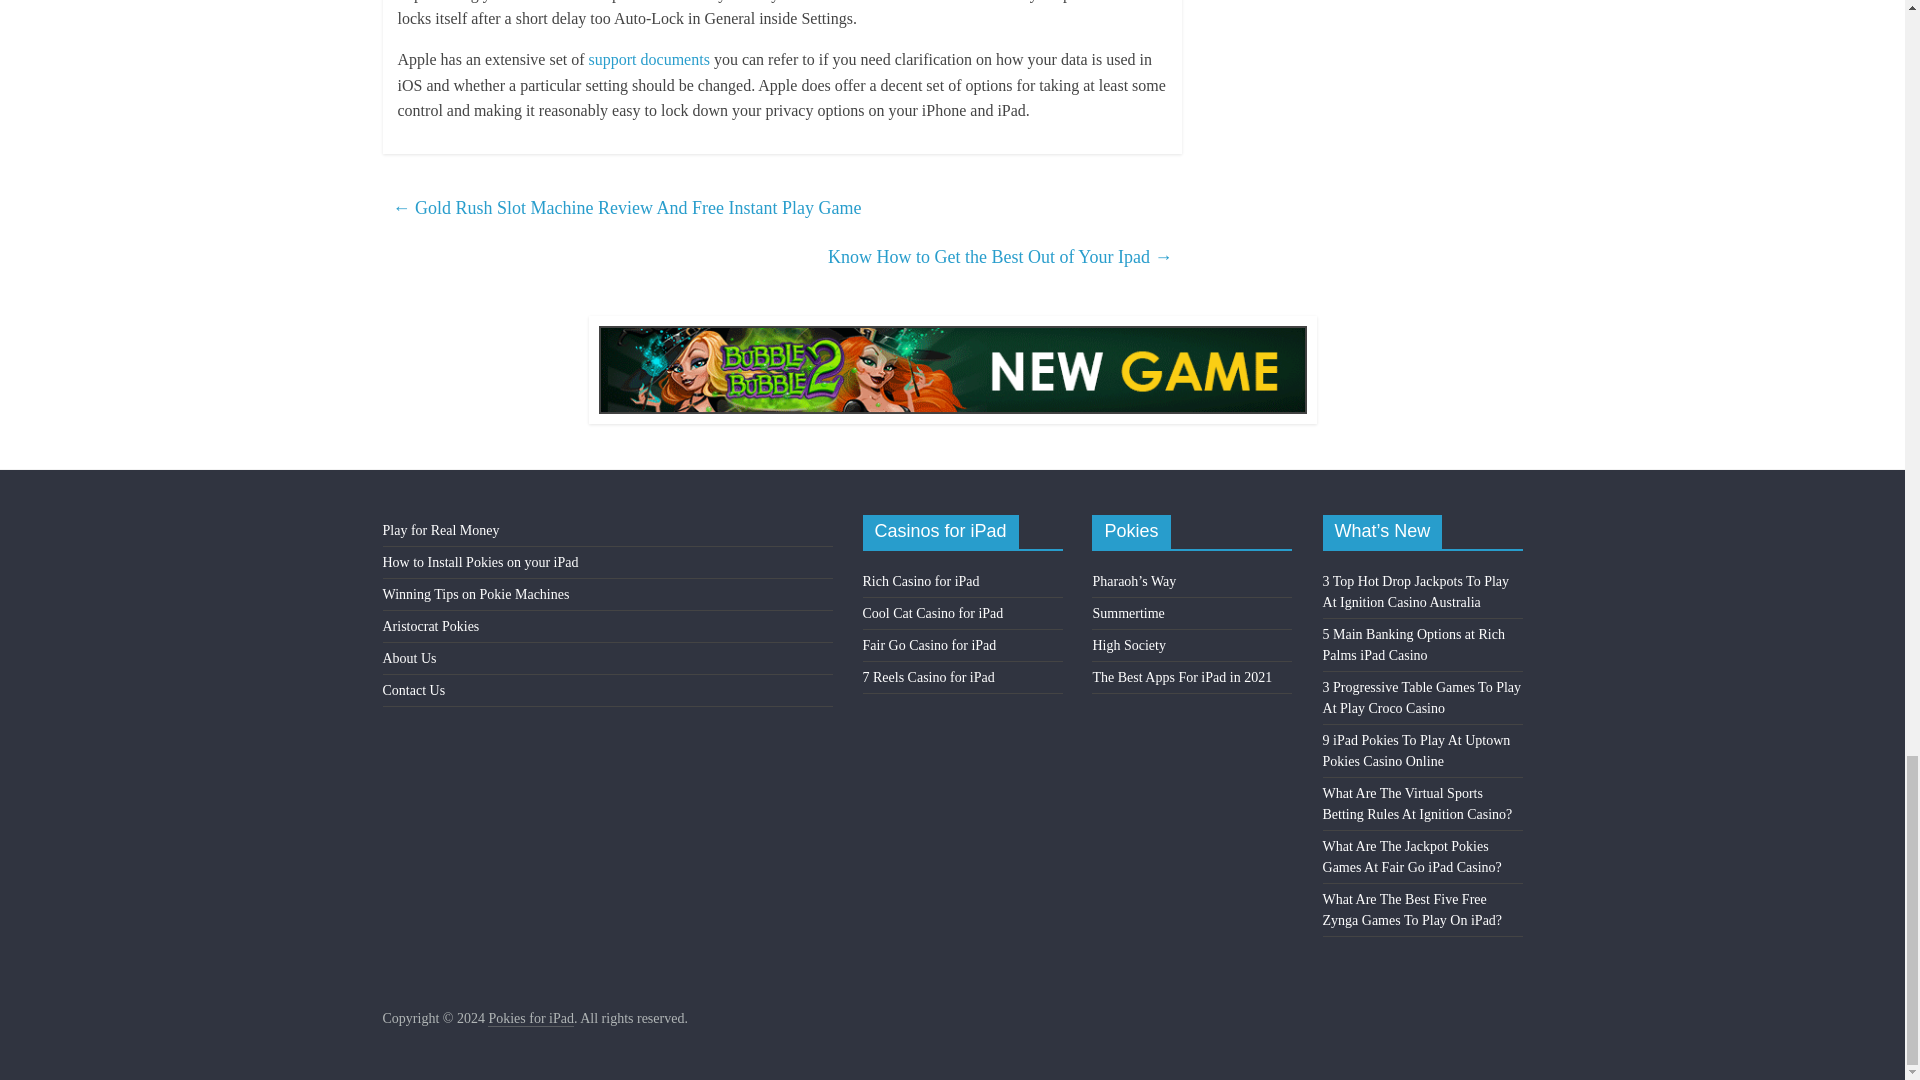 This screenshot has width=1920, height=1080. I want to click on Cool Cat Casino for iPad, so click(933, 613).